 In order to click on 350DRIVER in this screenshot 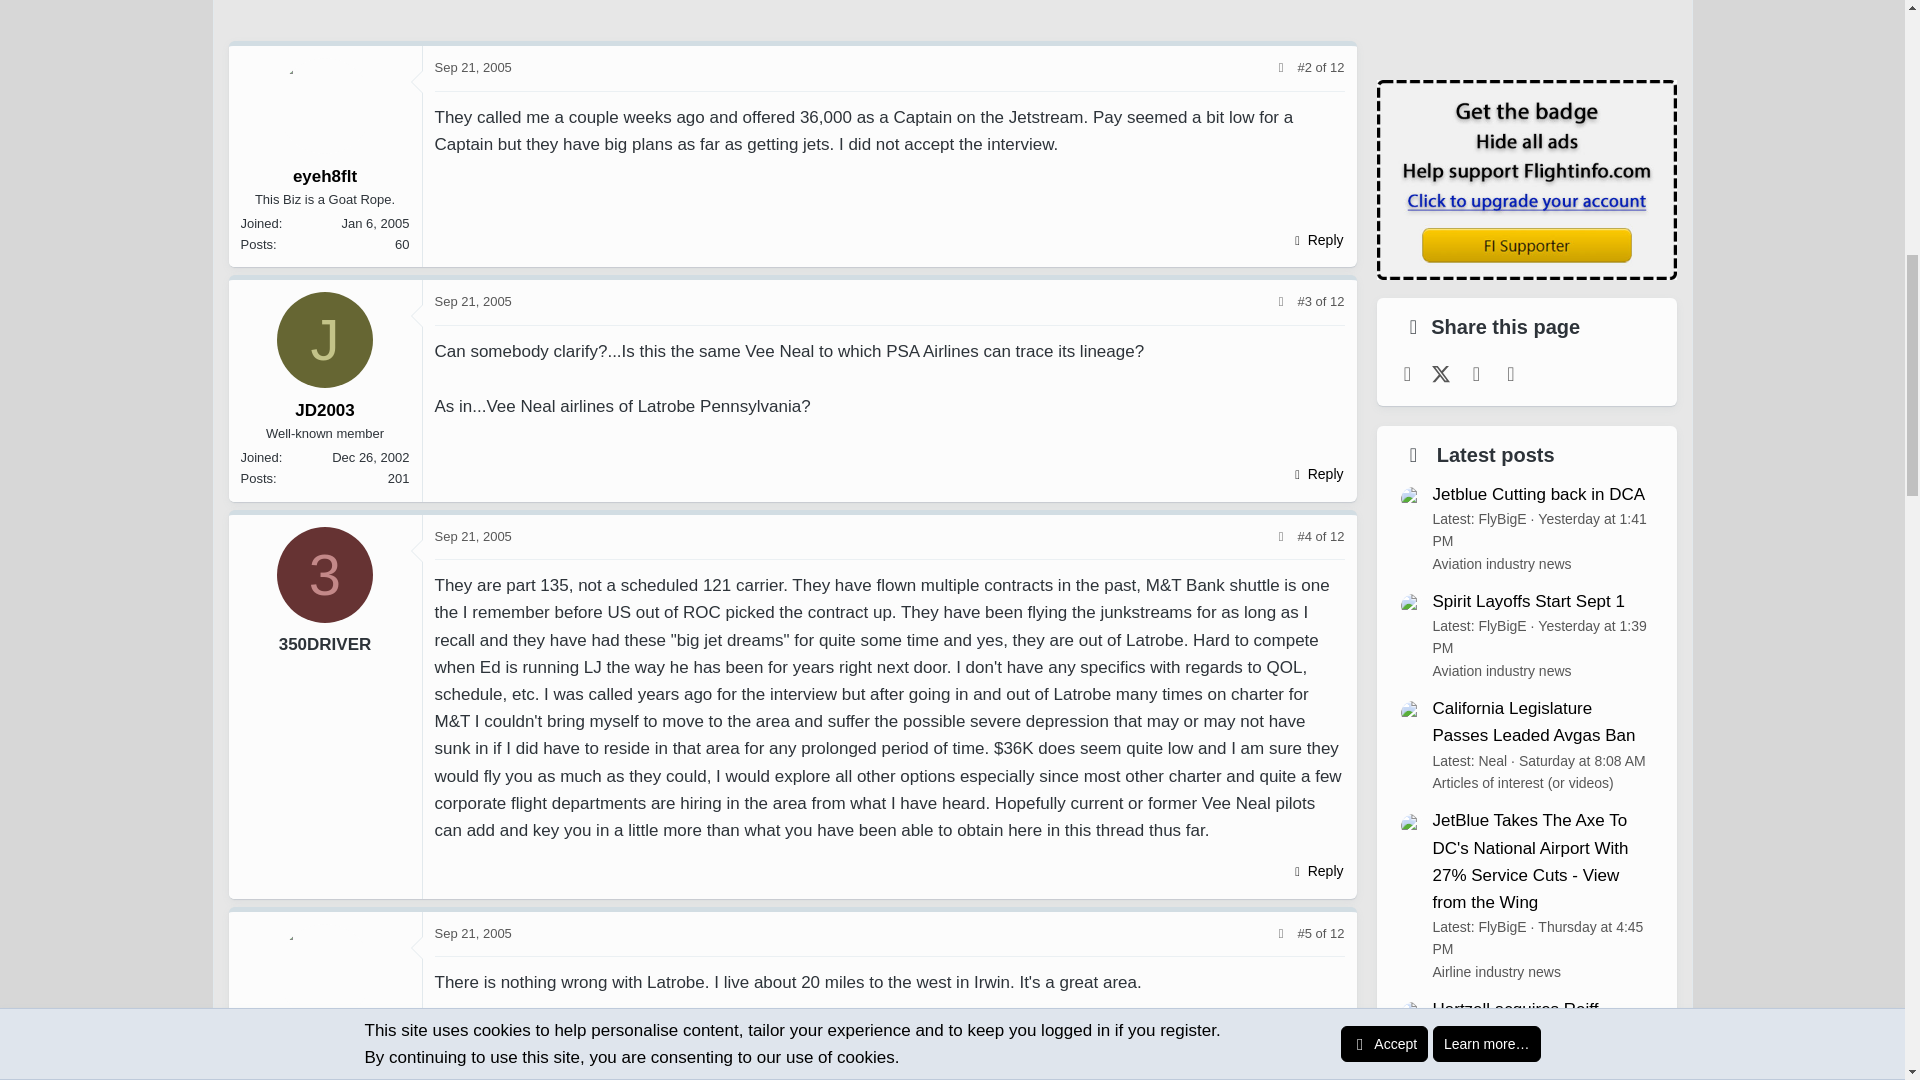, I will do `click(324, 574)`.